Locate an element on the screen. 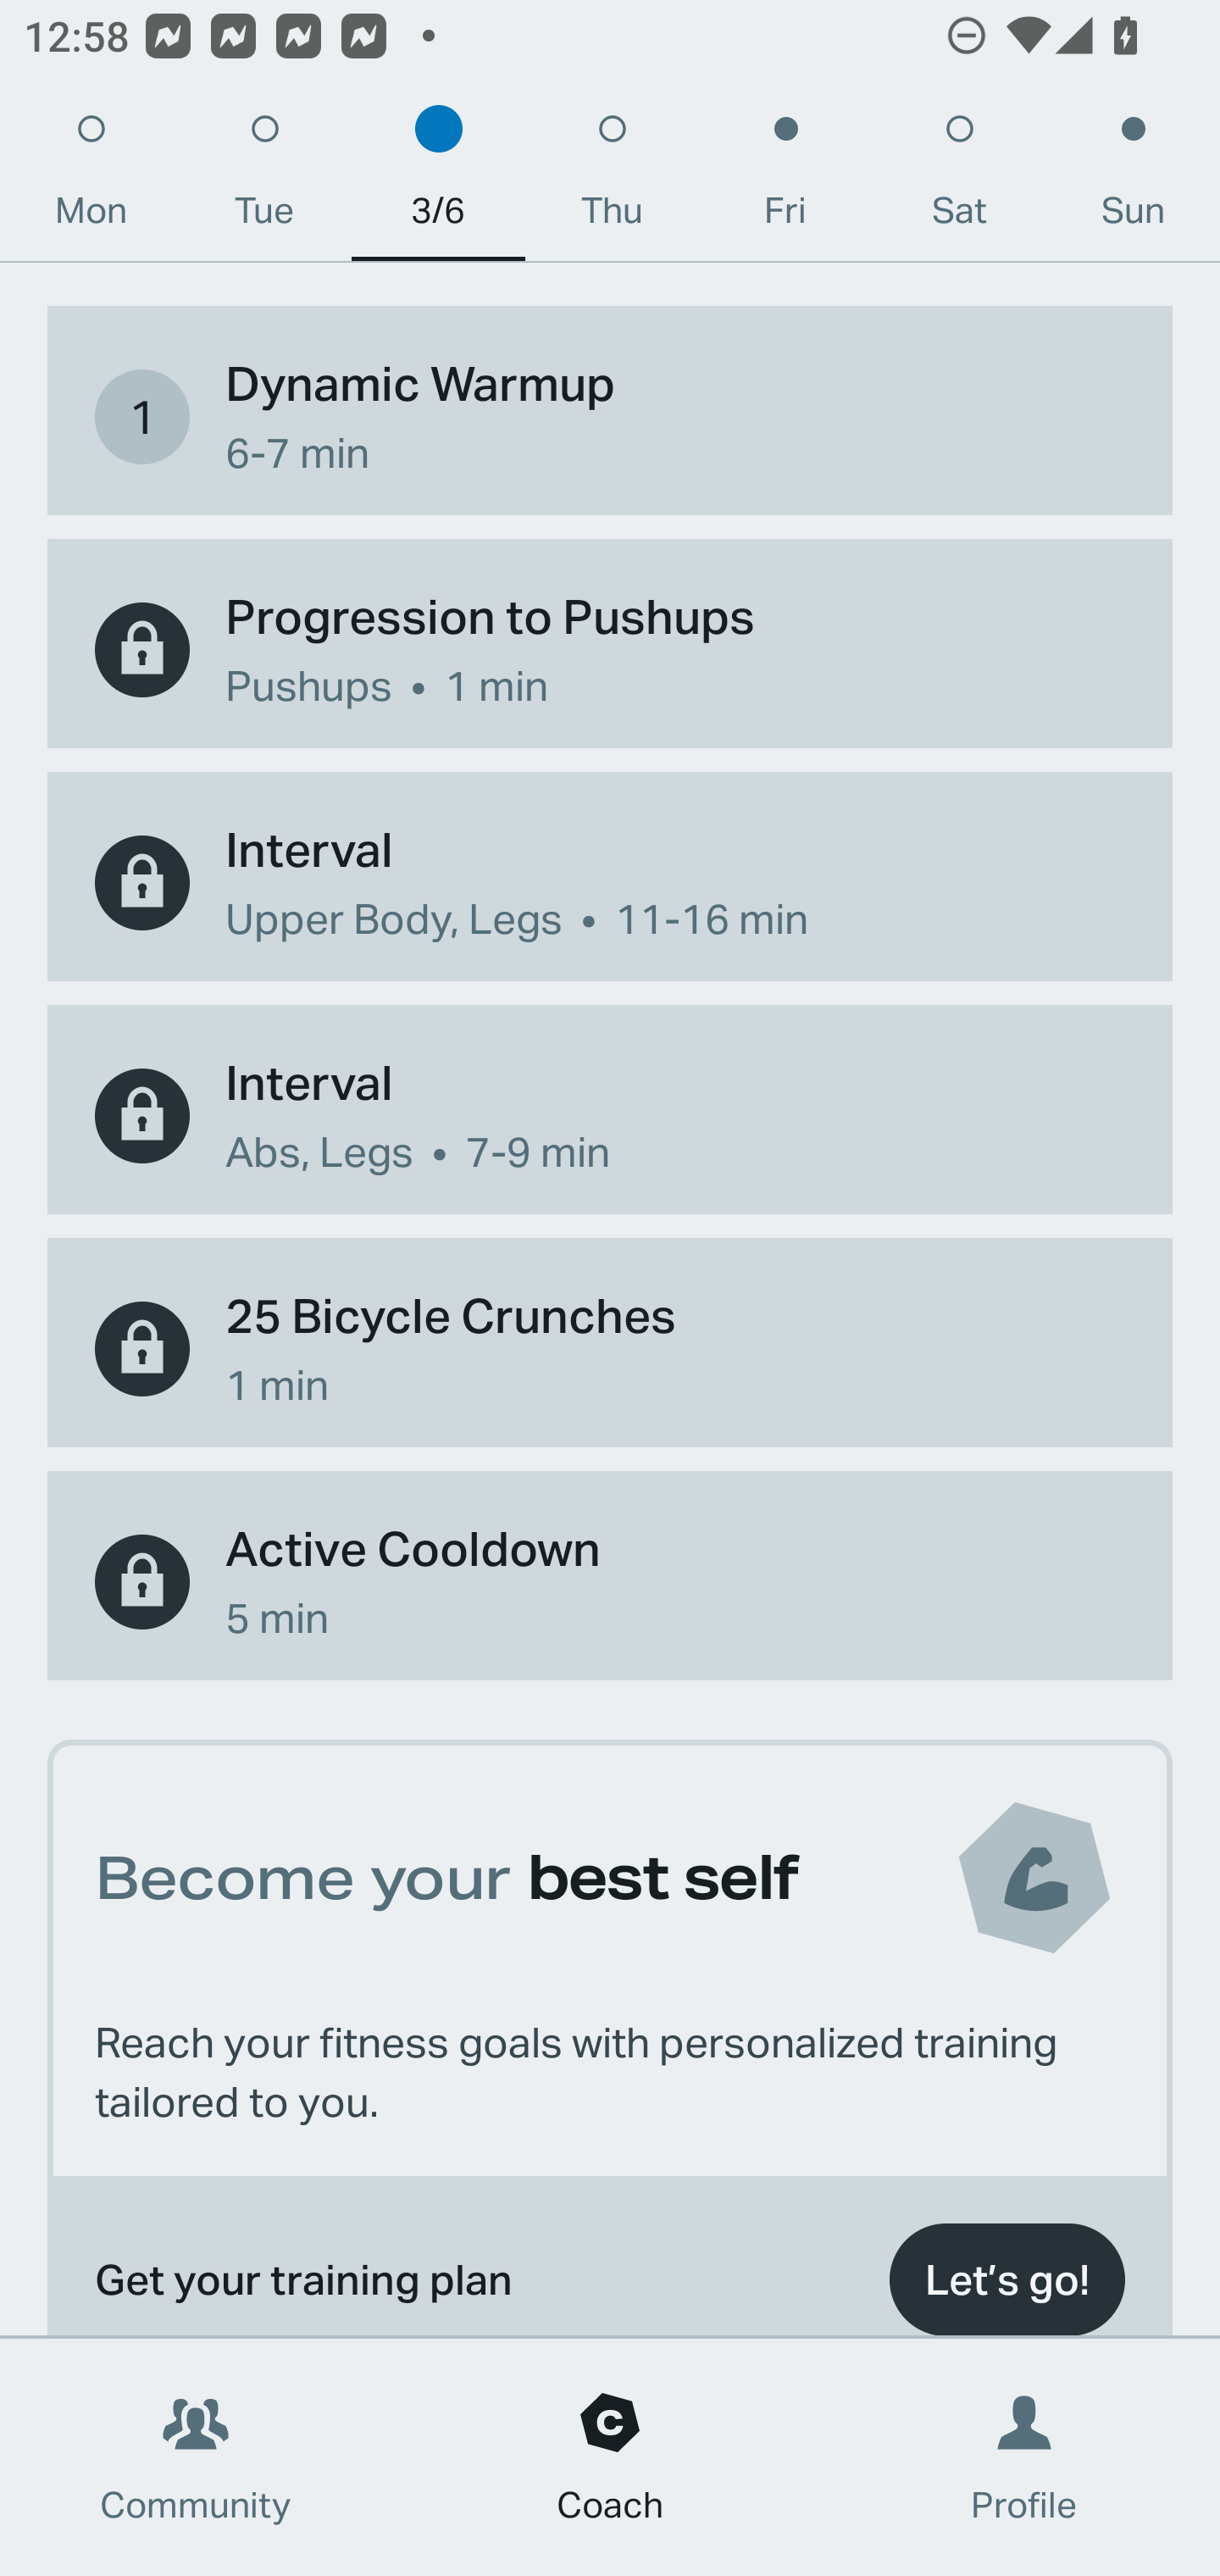  Thu is located at coordinates (612, 178).